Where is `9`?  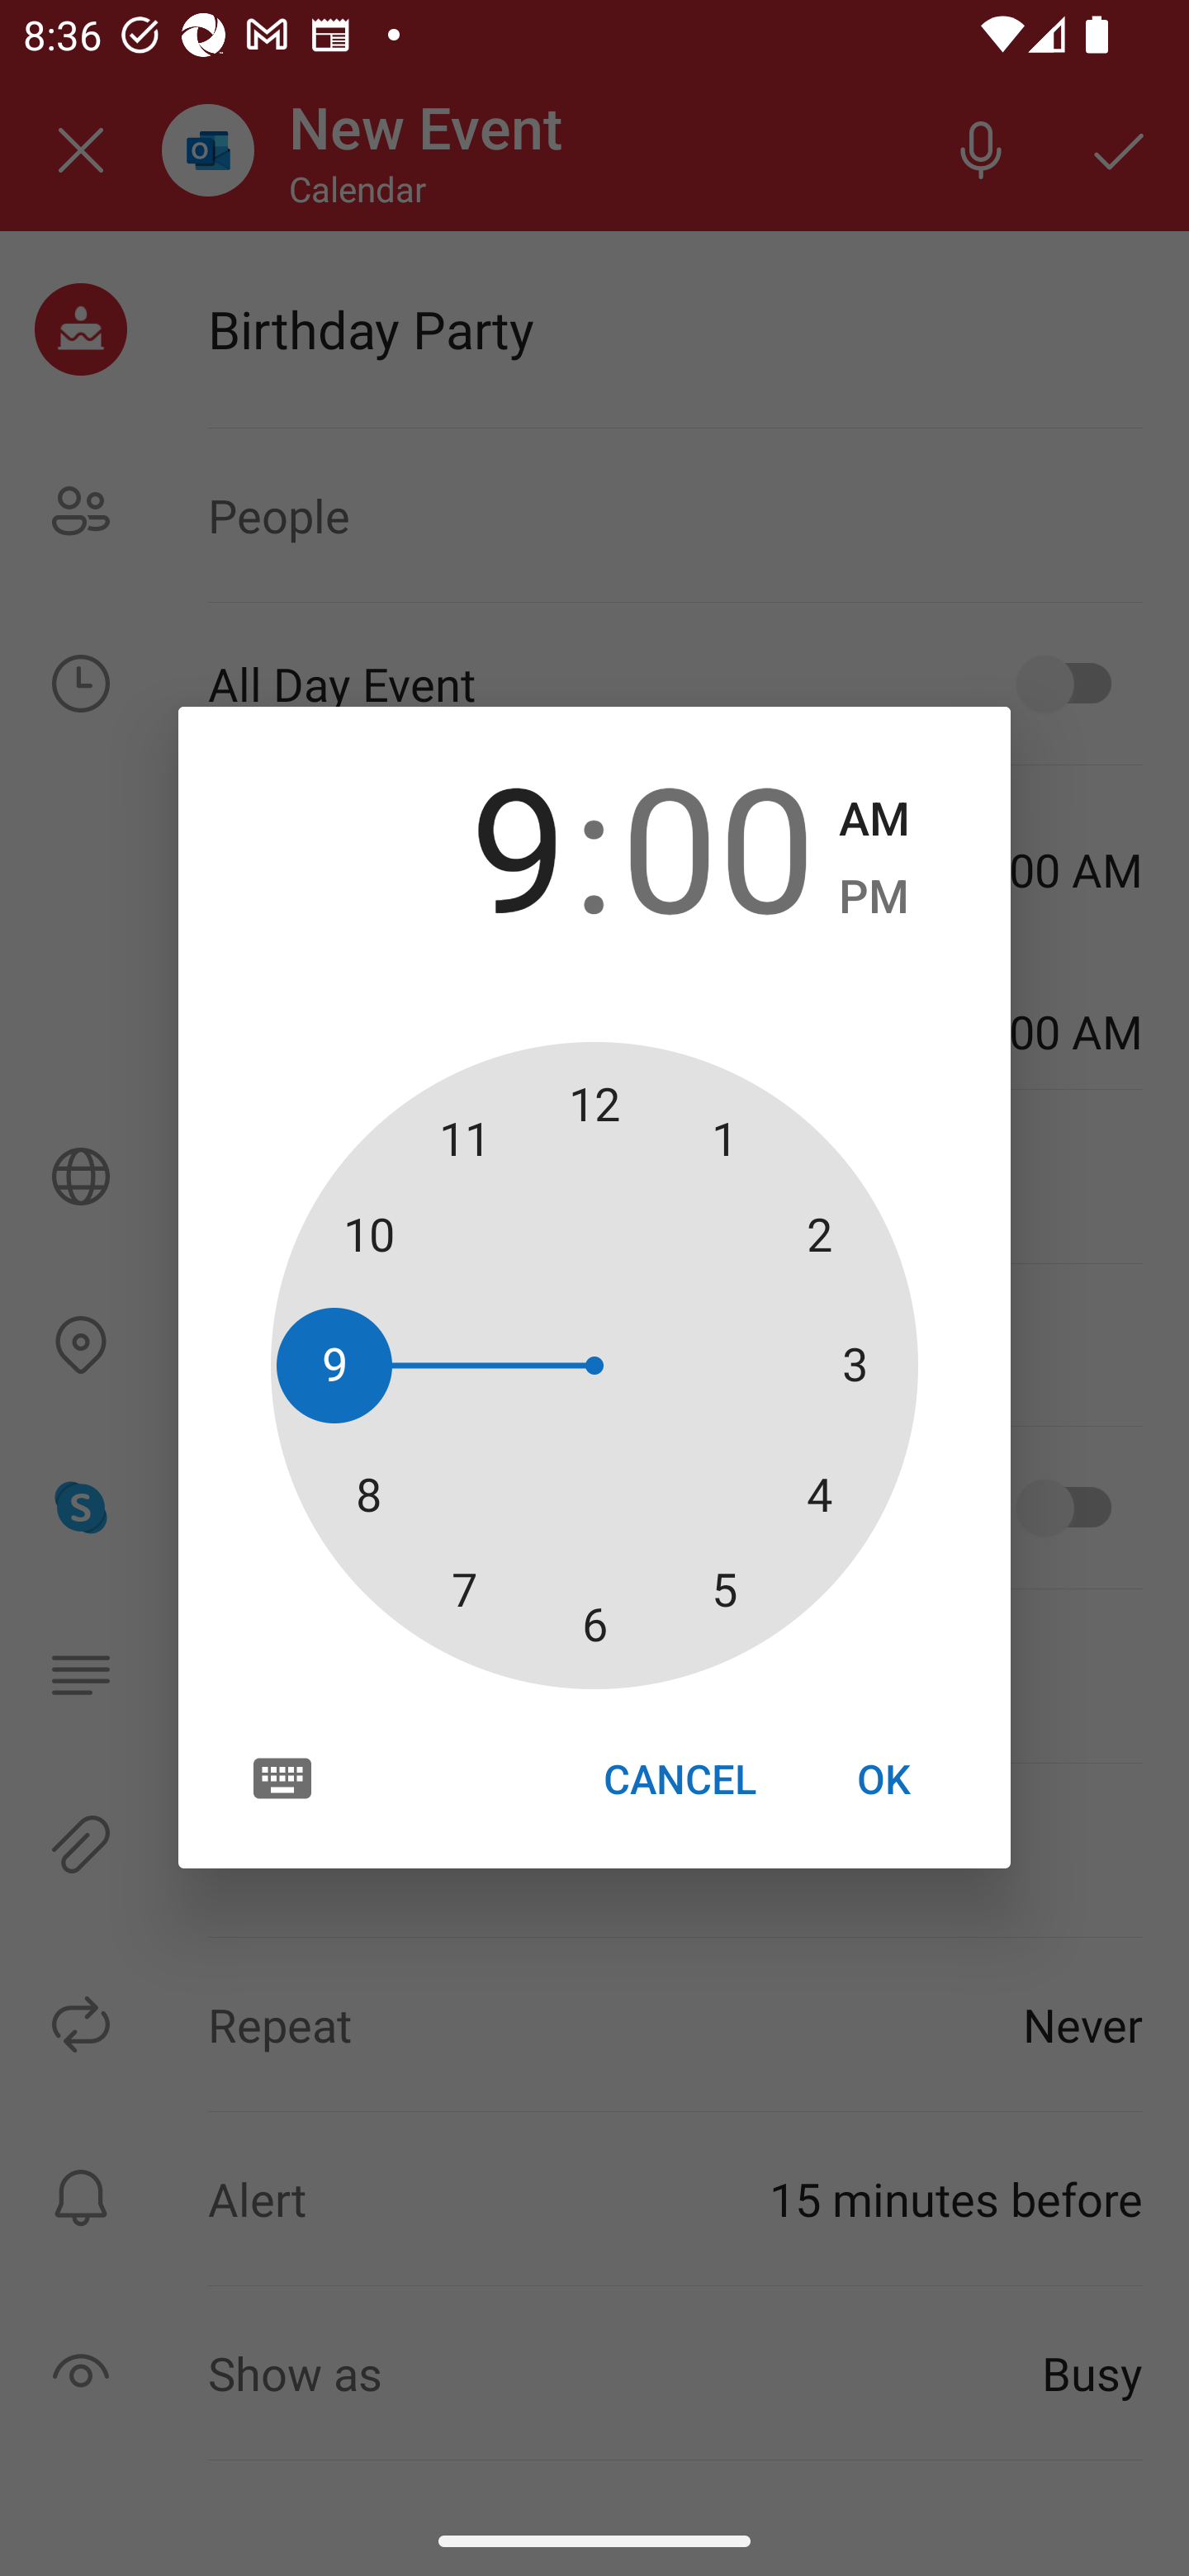
9 is located at coordinates (469, 844).